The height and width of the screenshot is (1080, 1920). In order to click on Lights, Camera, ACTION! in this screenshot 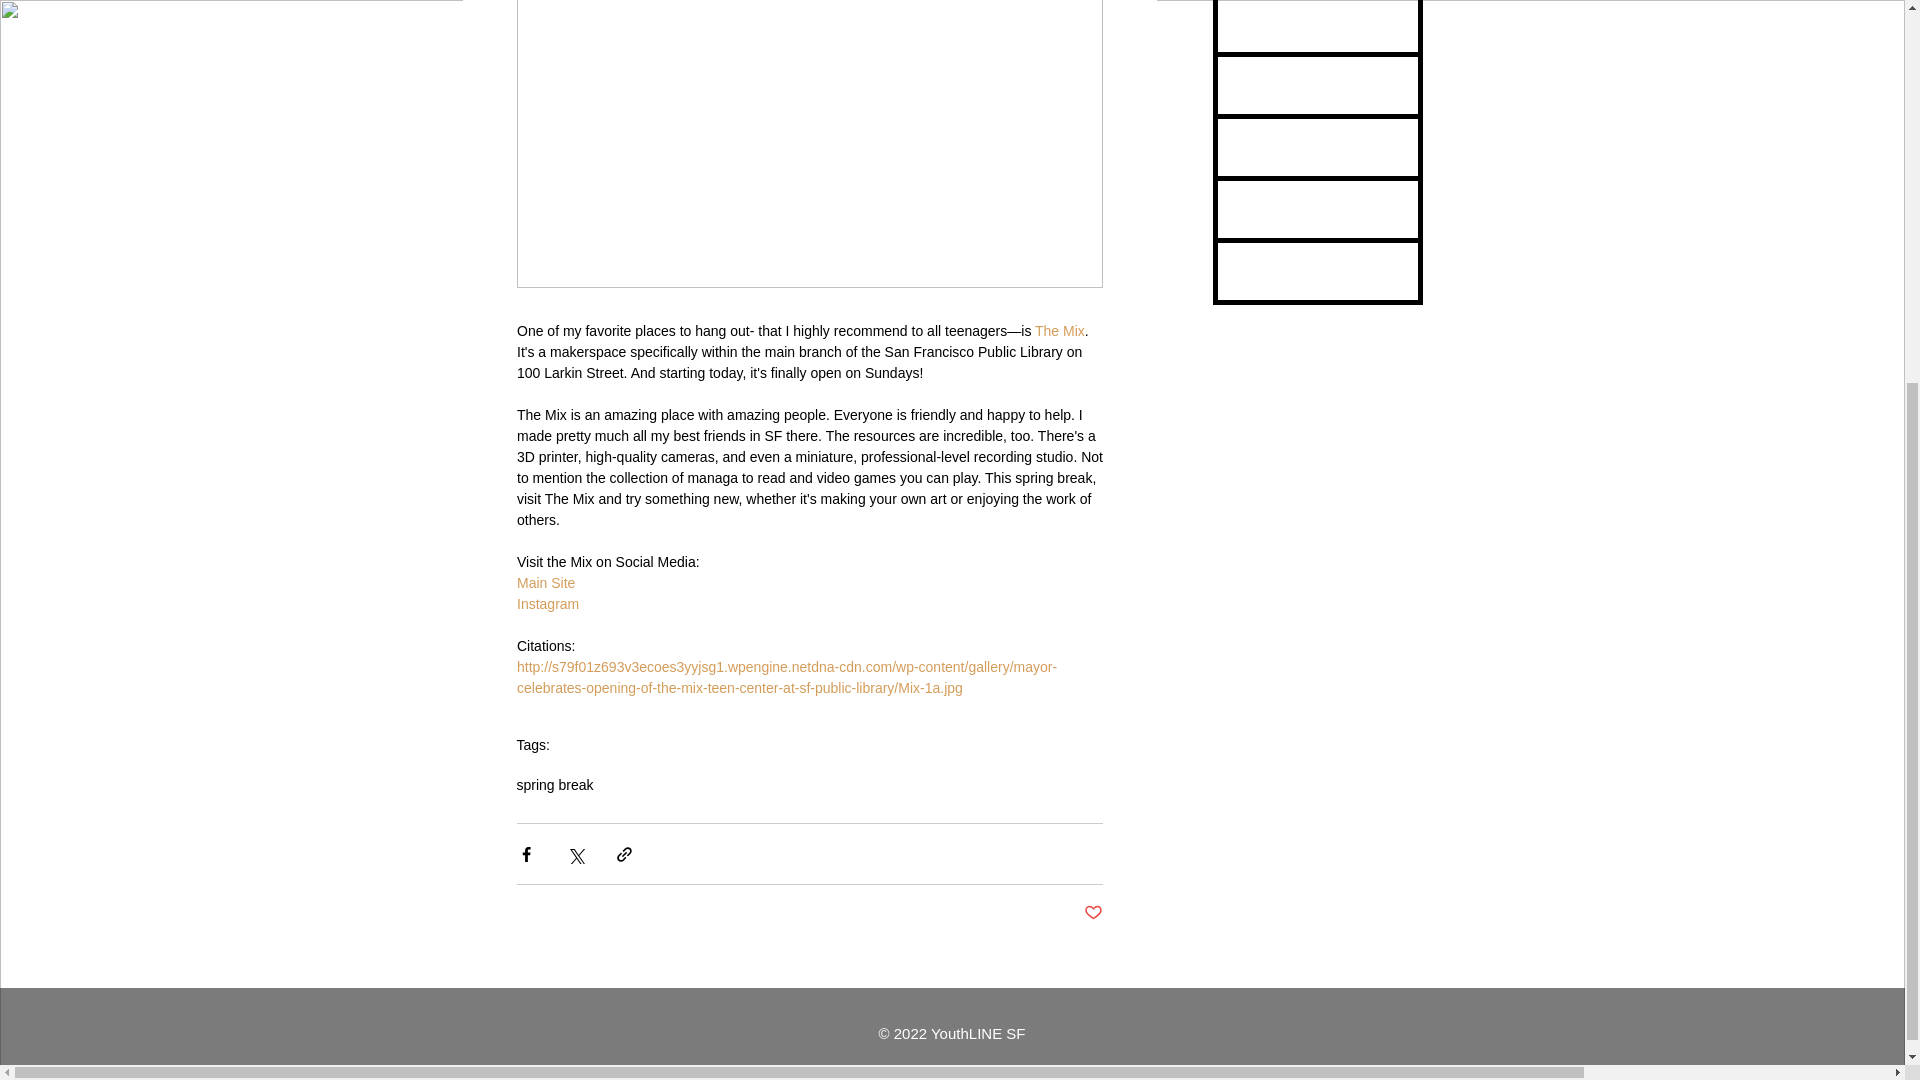, I will do `click(1316, 96)`.